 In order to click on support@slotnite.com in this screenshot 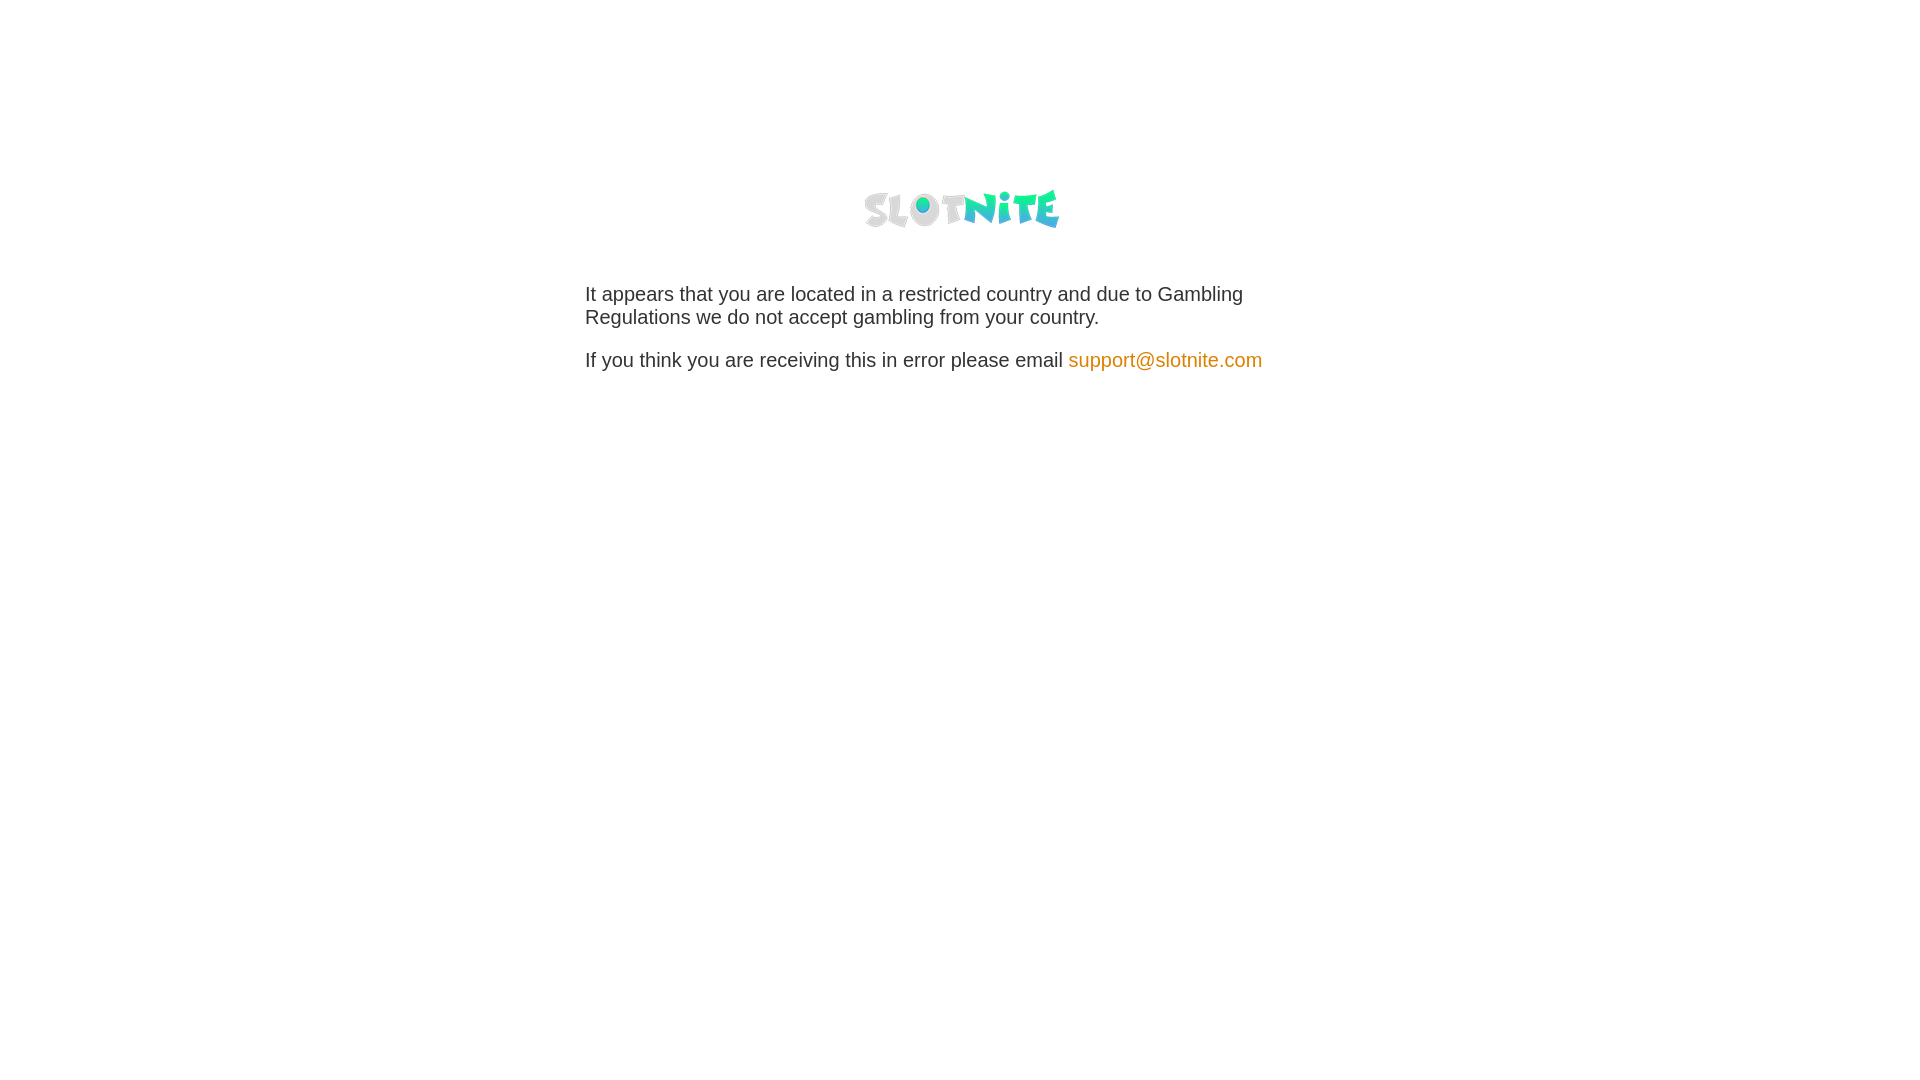, I will do `click(1166, 360)`.